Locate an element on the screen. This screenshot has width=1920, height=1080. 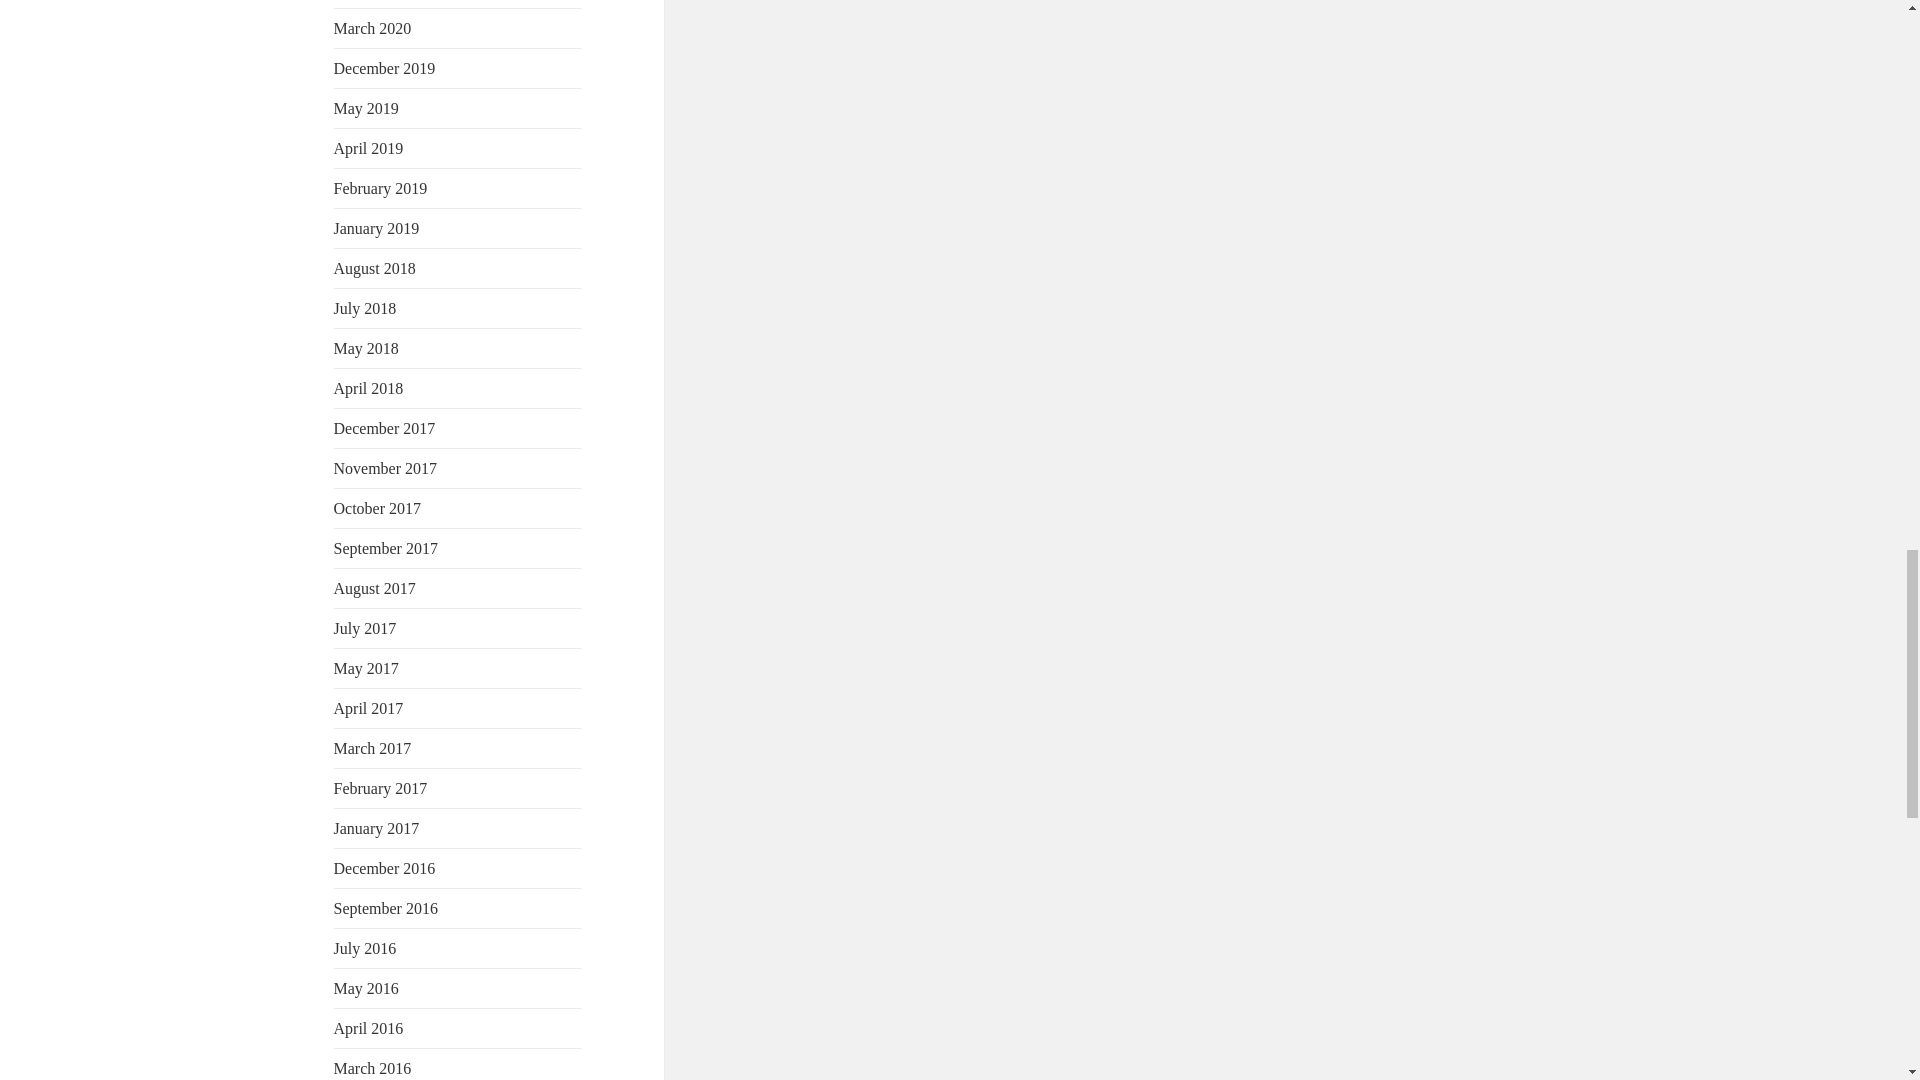
February 2019 is located at coordinates (381, 188).